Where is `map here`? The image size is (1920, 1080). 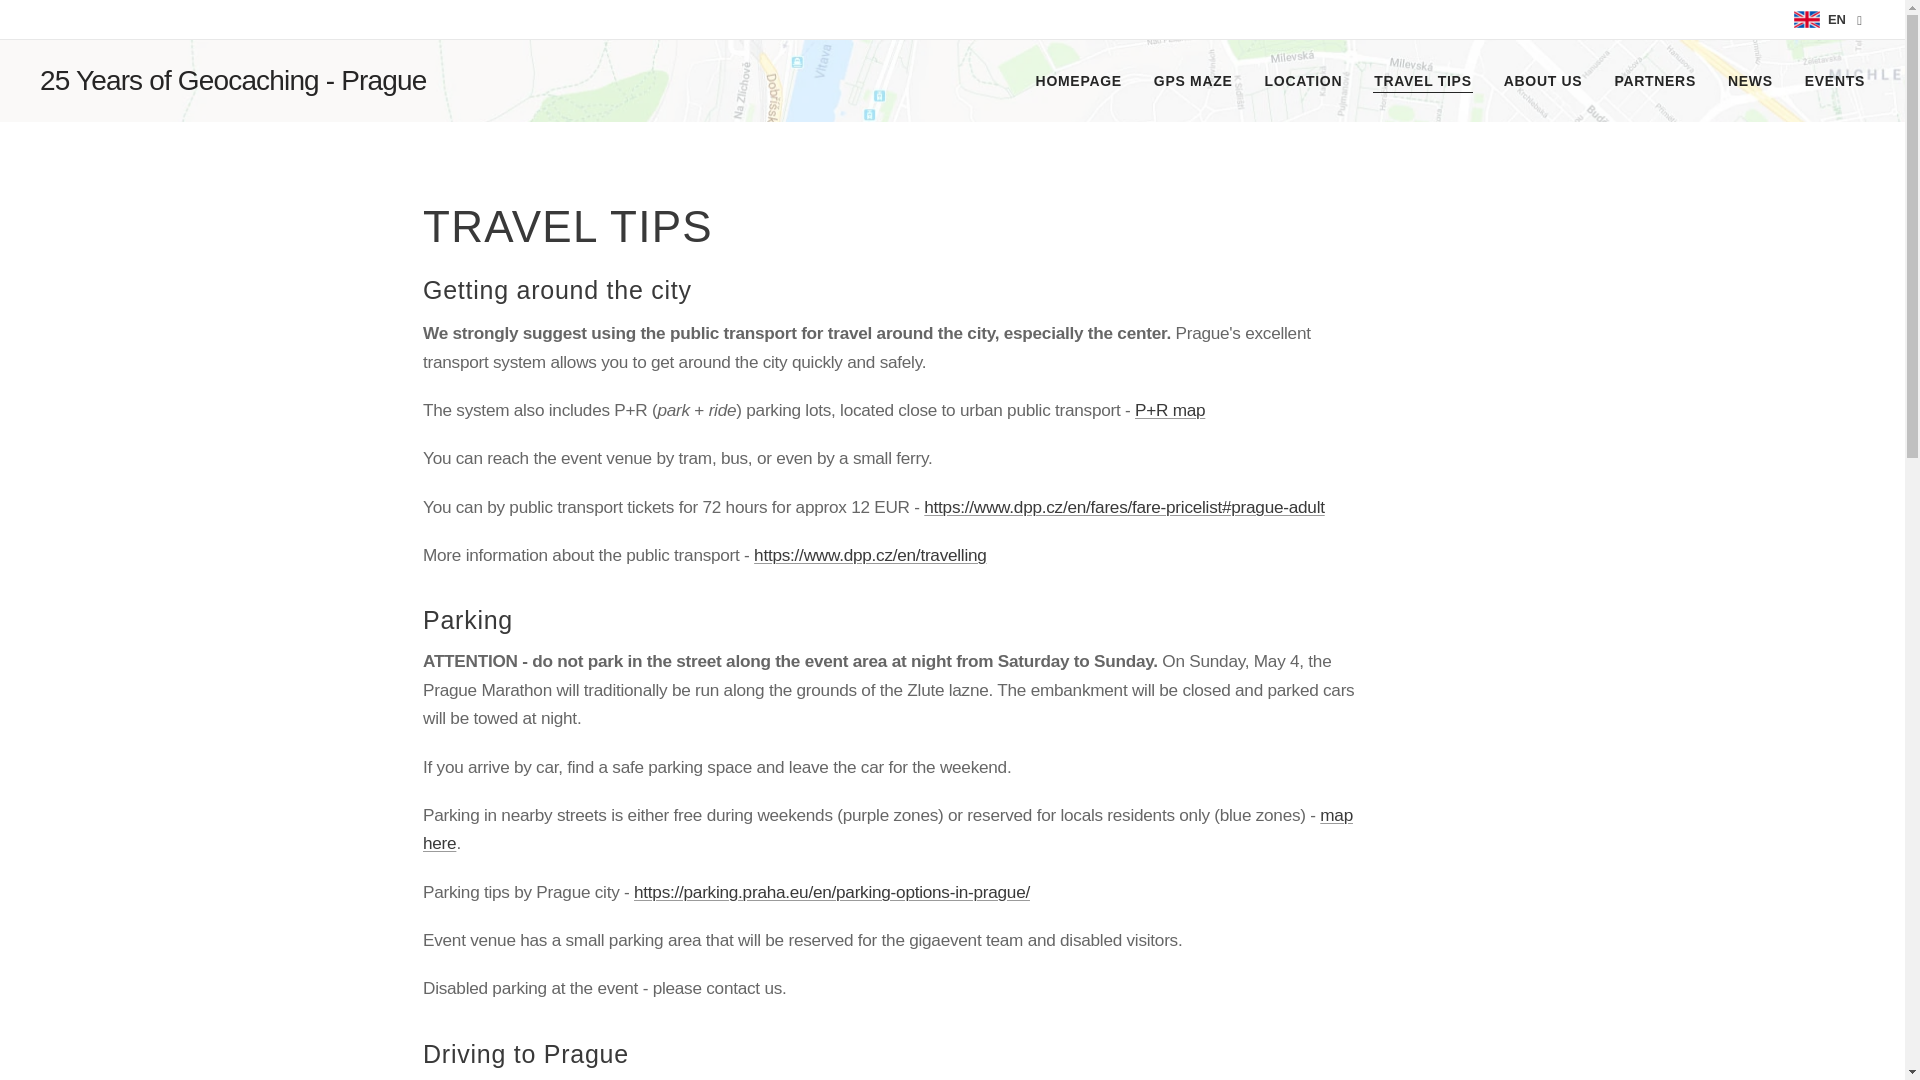 map here is located at coordinates (886, 828).